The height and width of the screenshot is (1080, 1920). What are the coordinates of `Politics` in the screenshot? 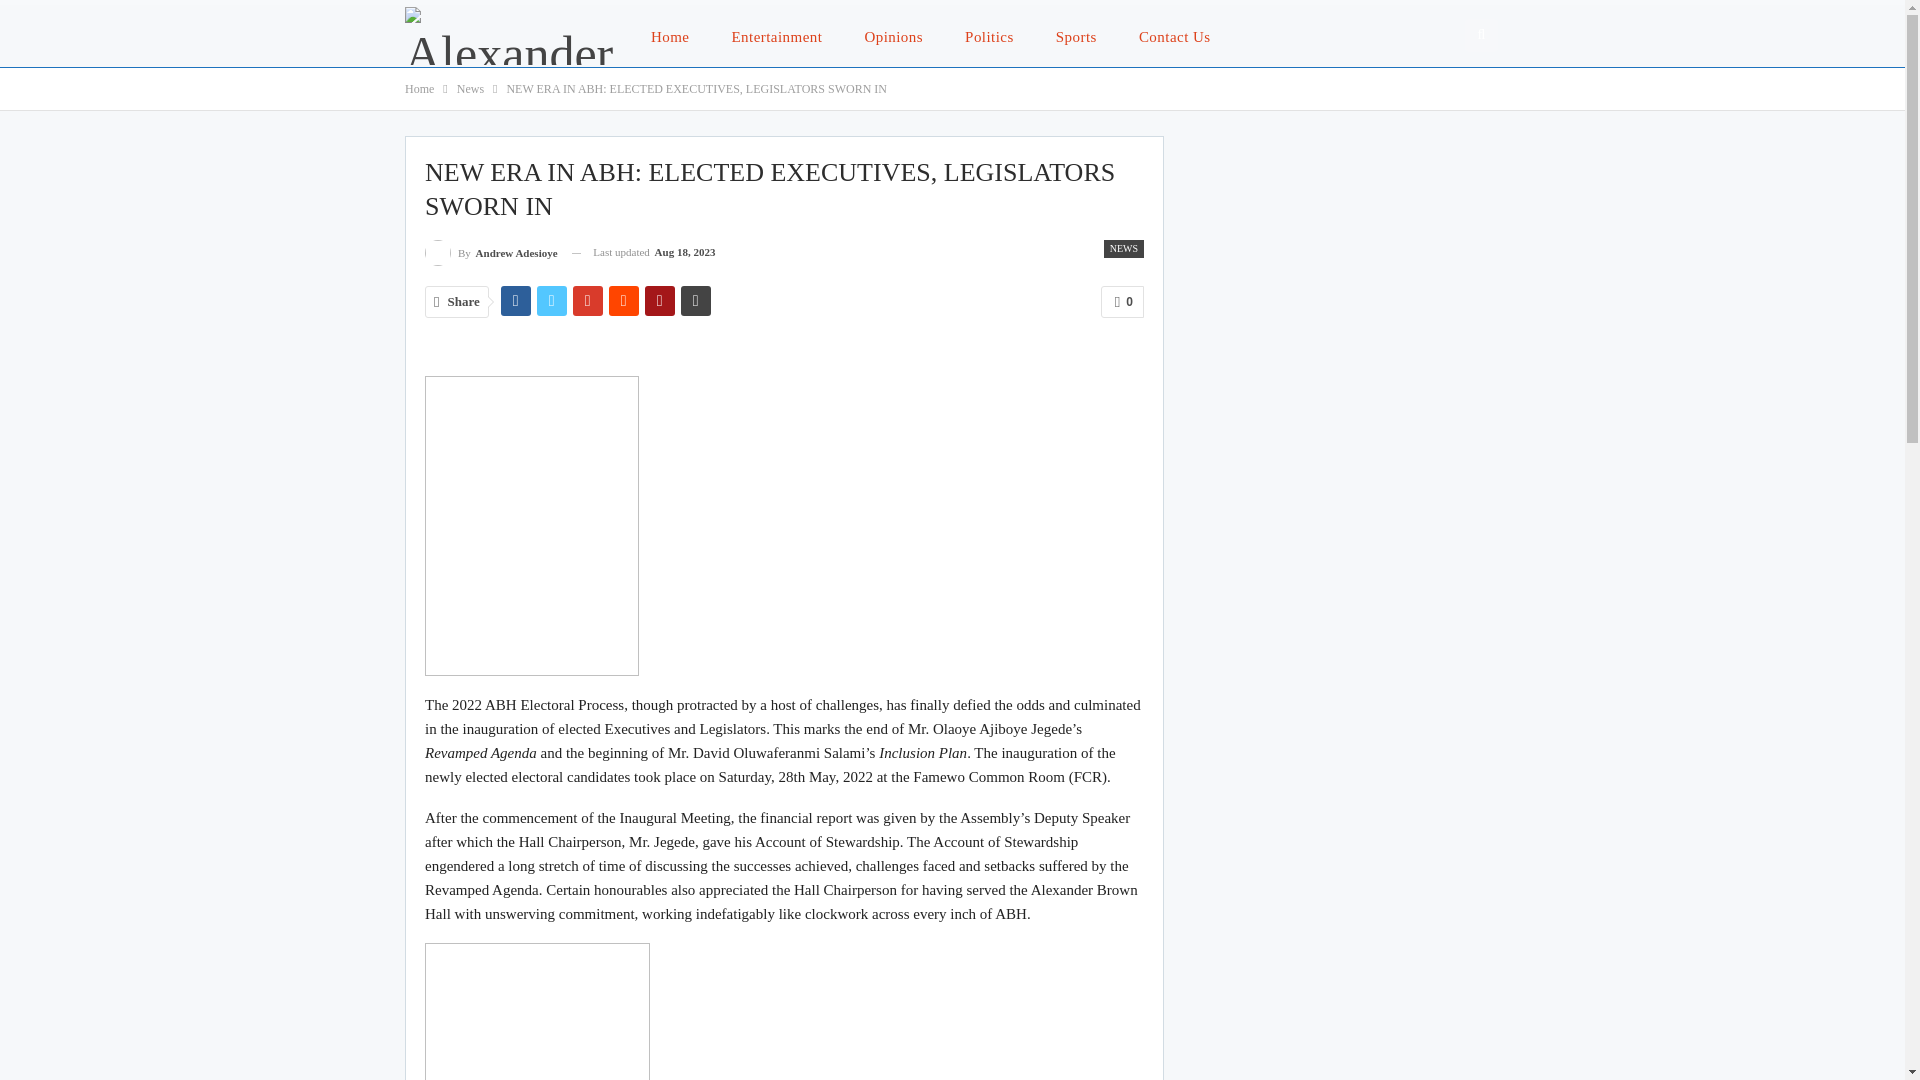 It's located at (988, 36).